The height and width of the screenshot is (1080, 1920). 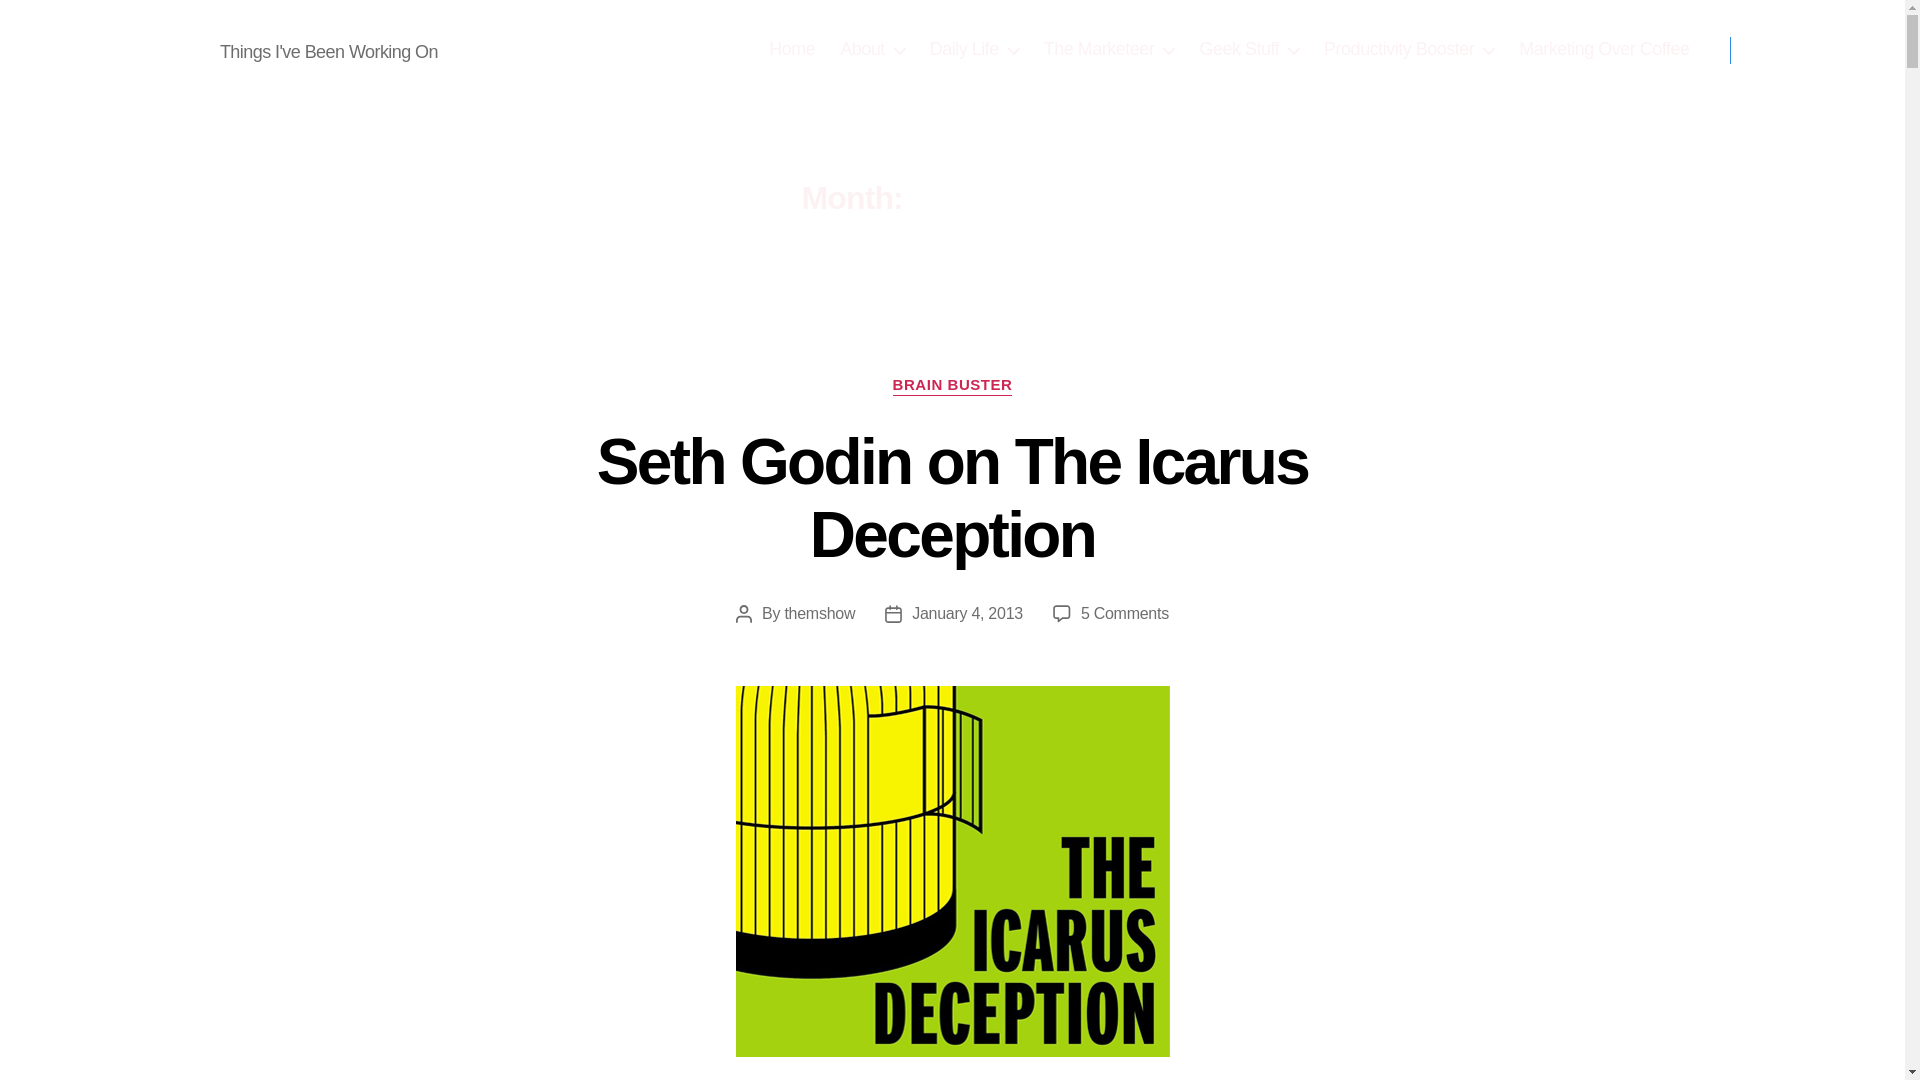 What do you see at coordinates (153, 49) in the screenshot?
I see `JW5150` at bounding box center [153, 49].